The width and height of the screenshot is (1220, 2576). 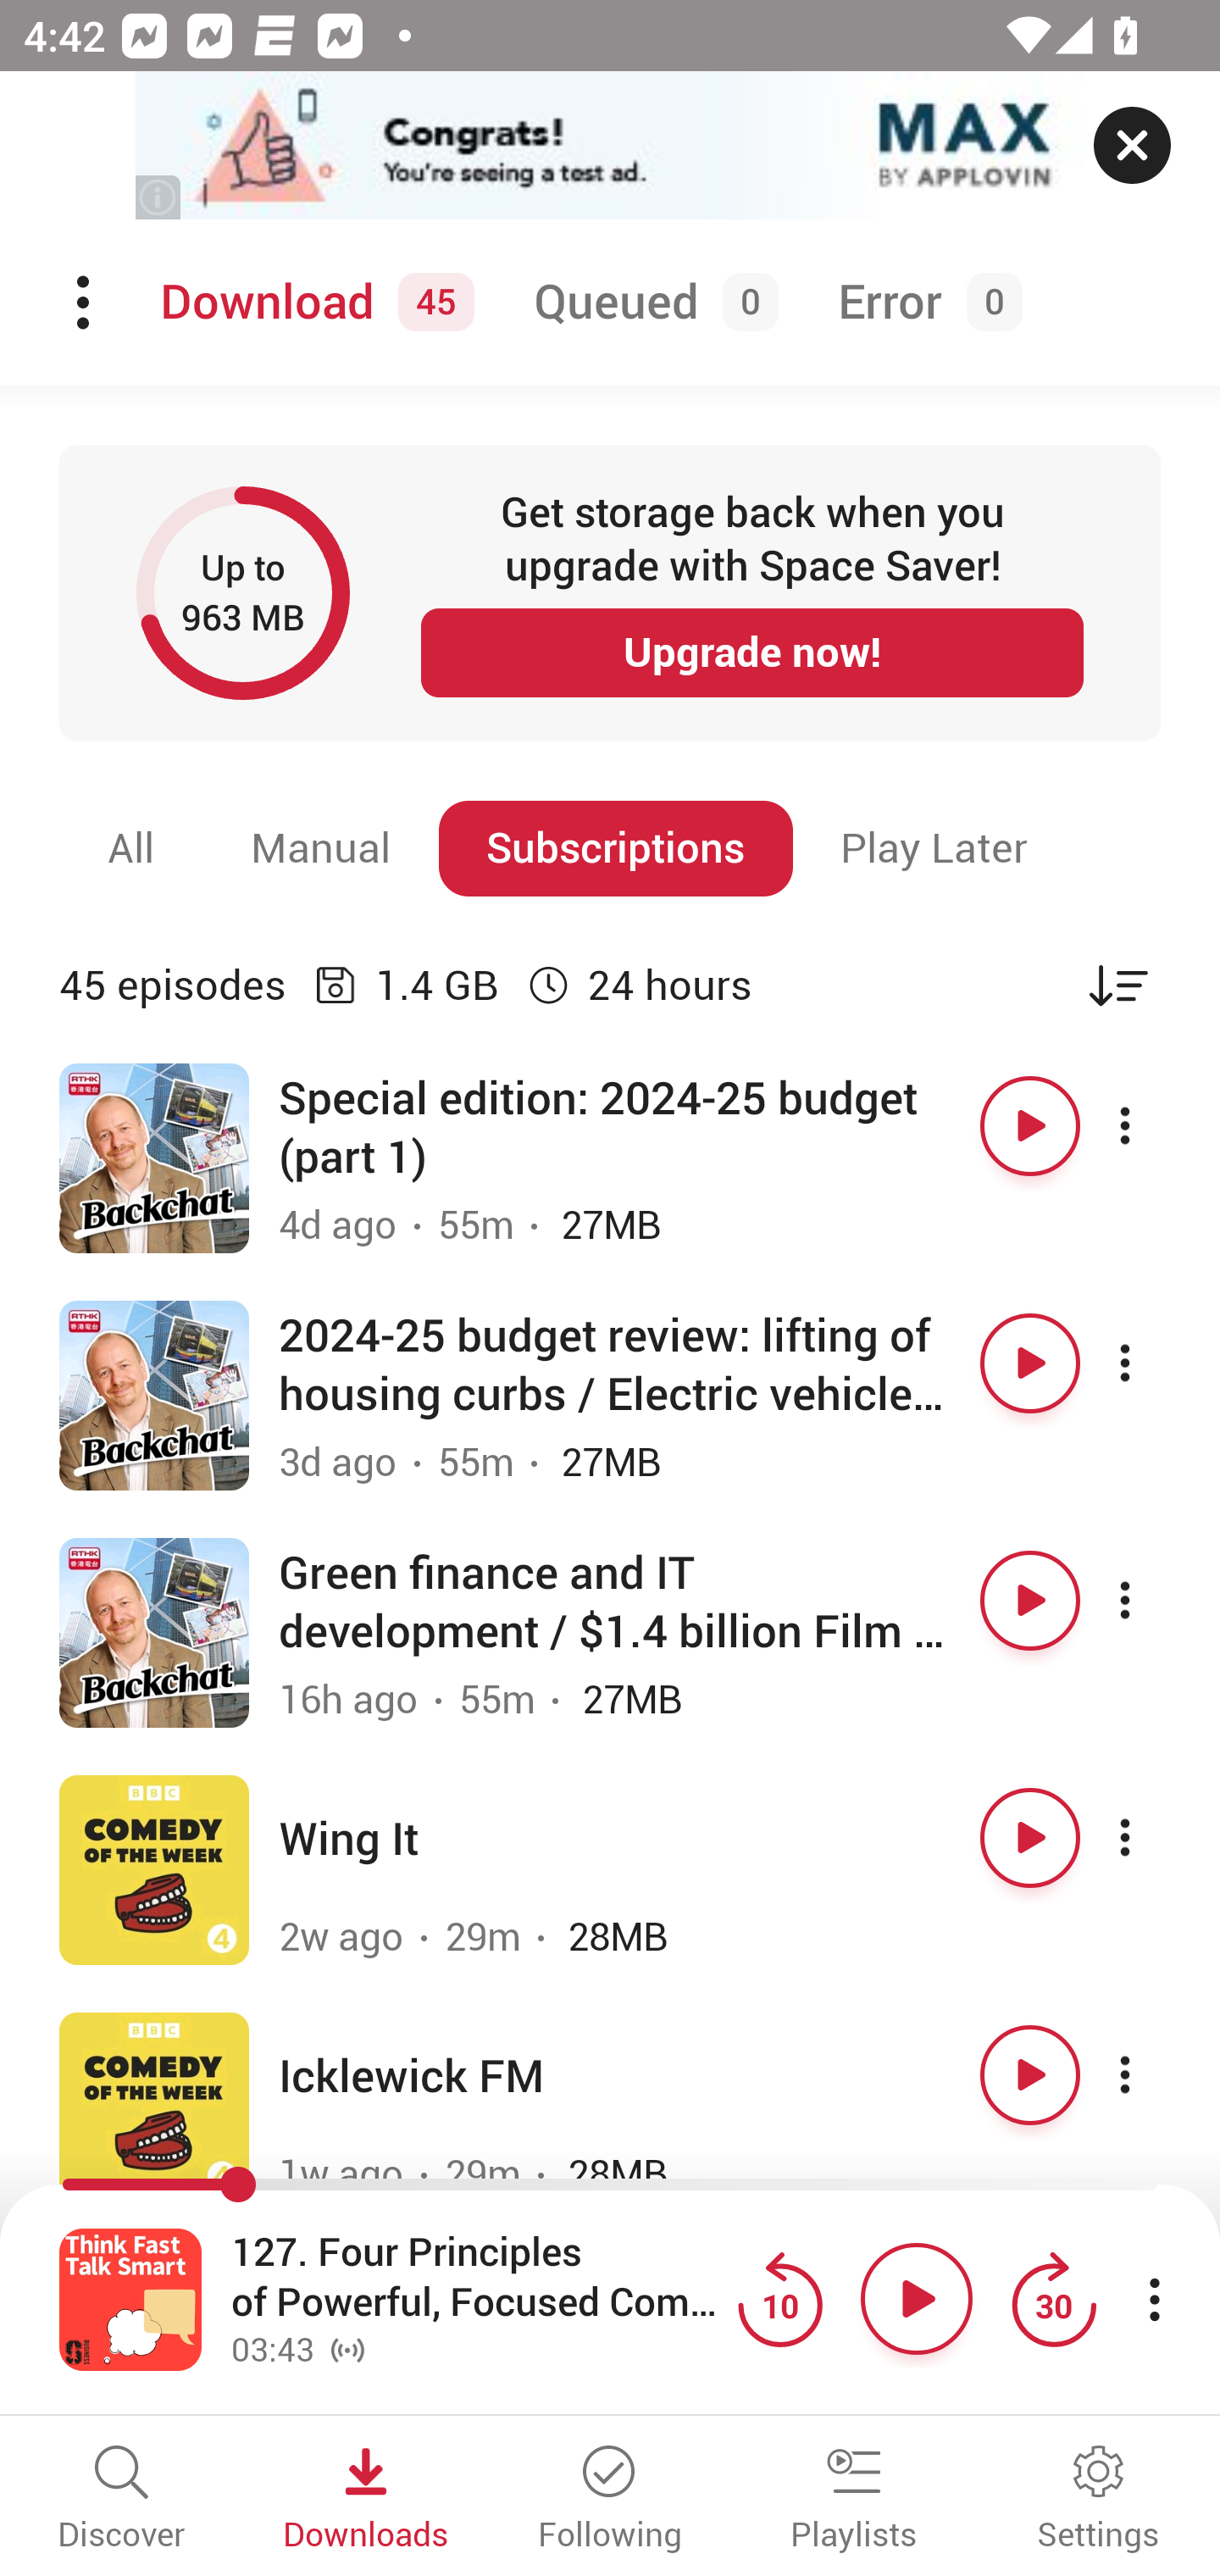 What do you see at coordinates (154, 1632) in the screenshot?
I see `Open series Backchat` at bounding box center [154, 1632].